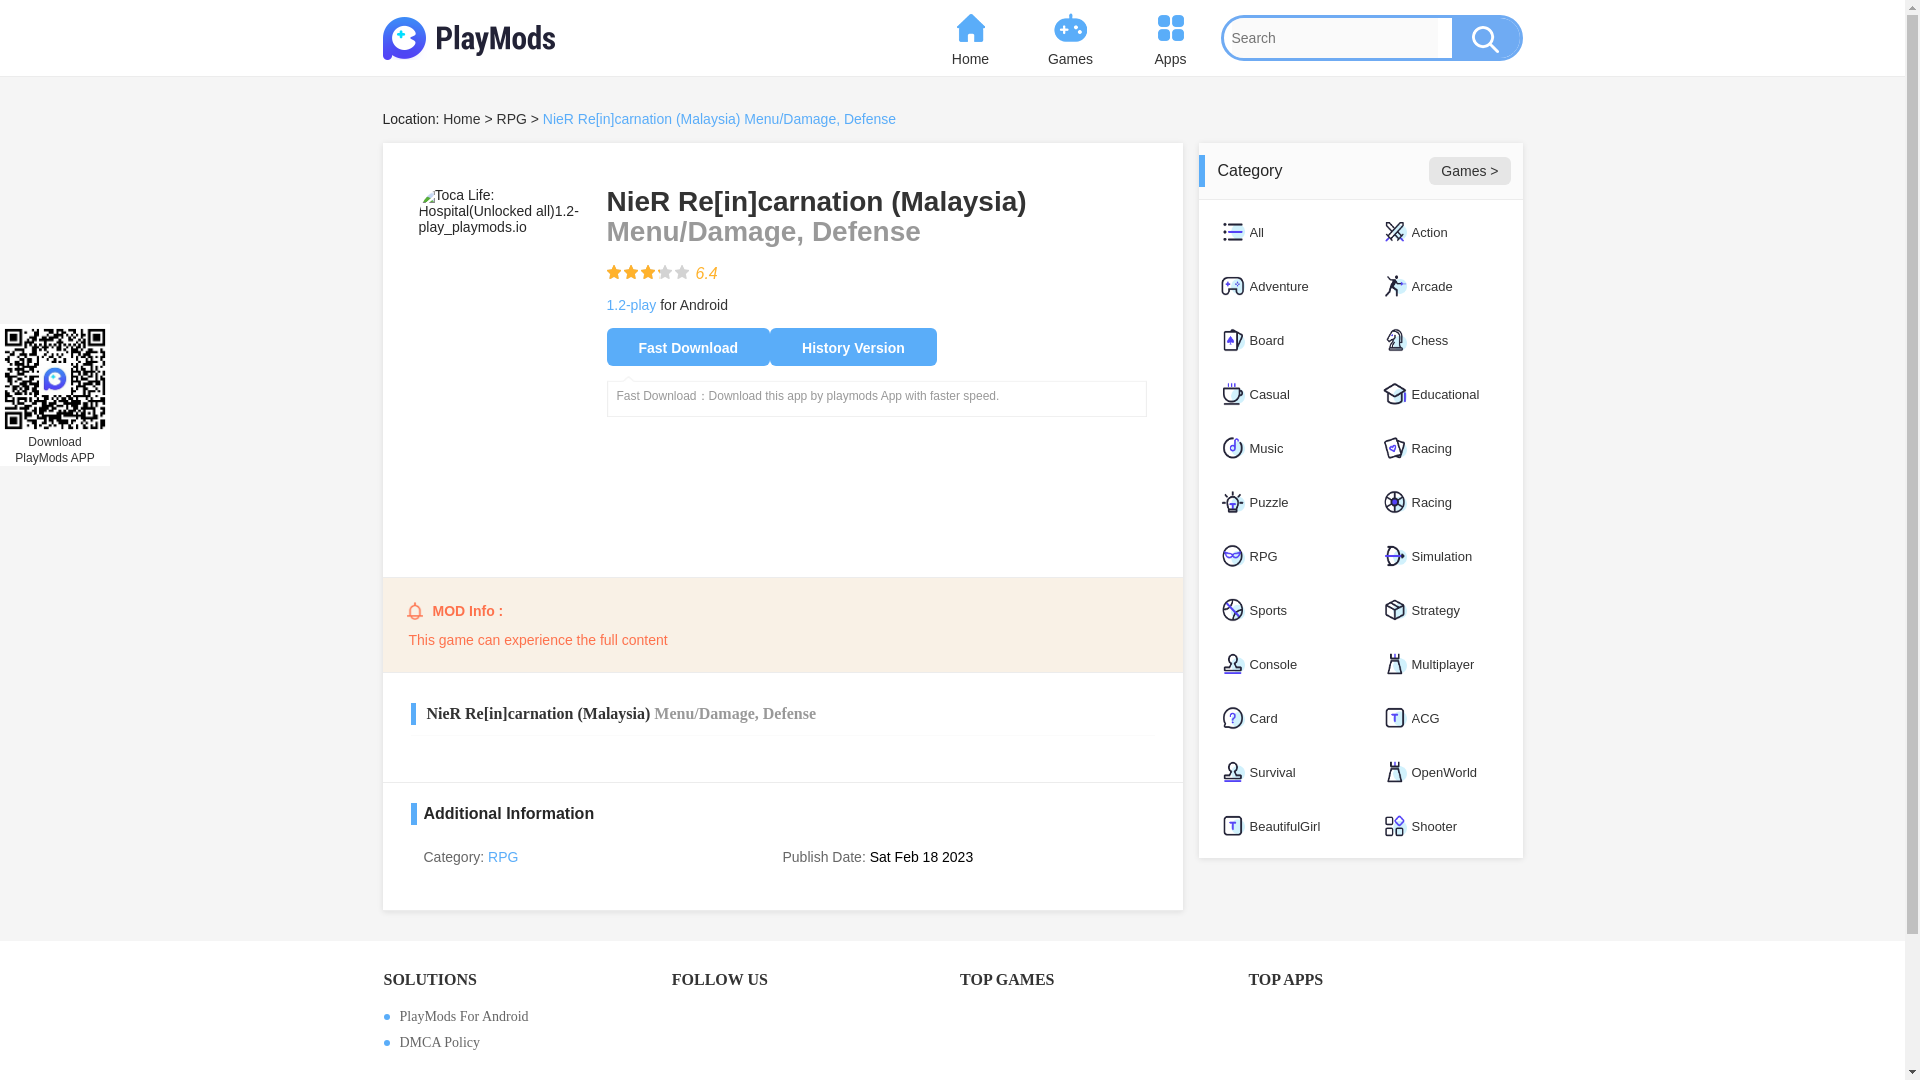 Image resolution: width=1920 pixels, height=1080 pixels. I want to click on PlayMods For Android, so click(520, 1016).